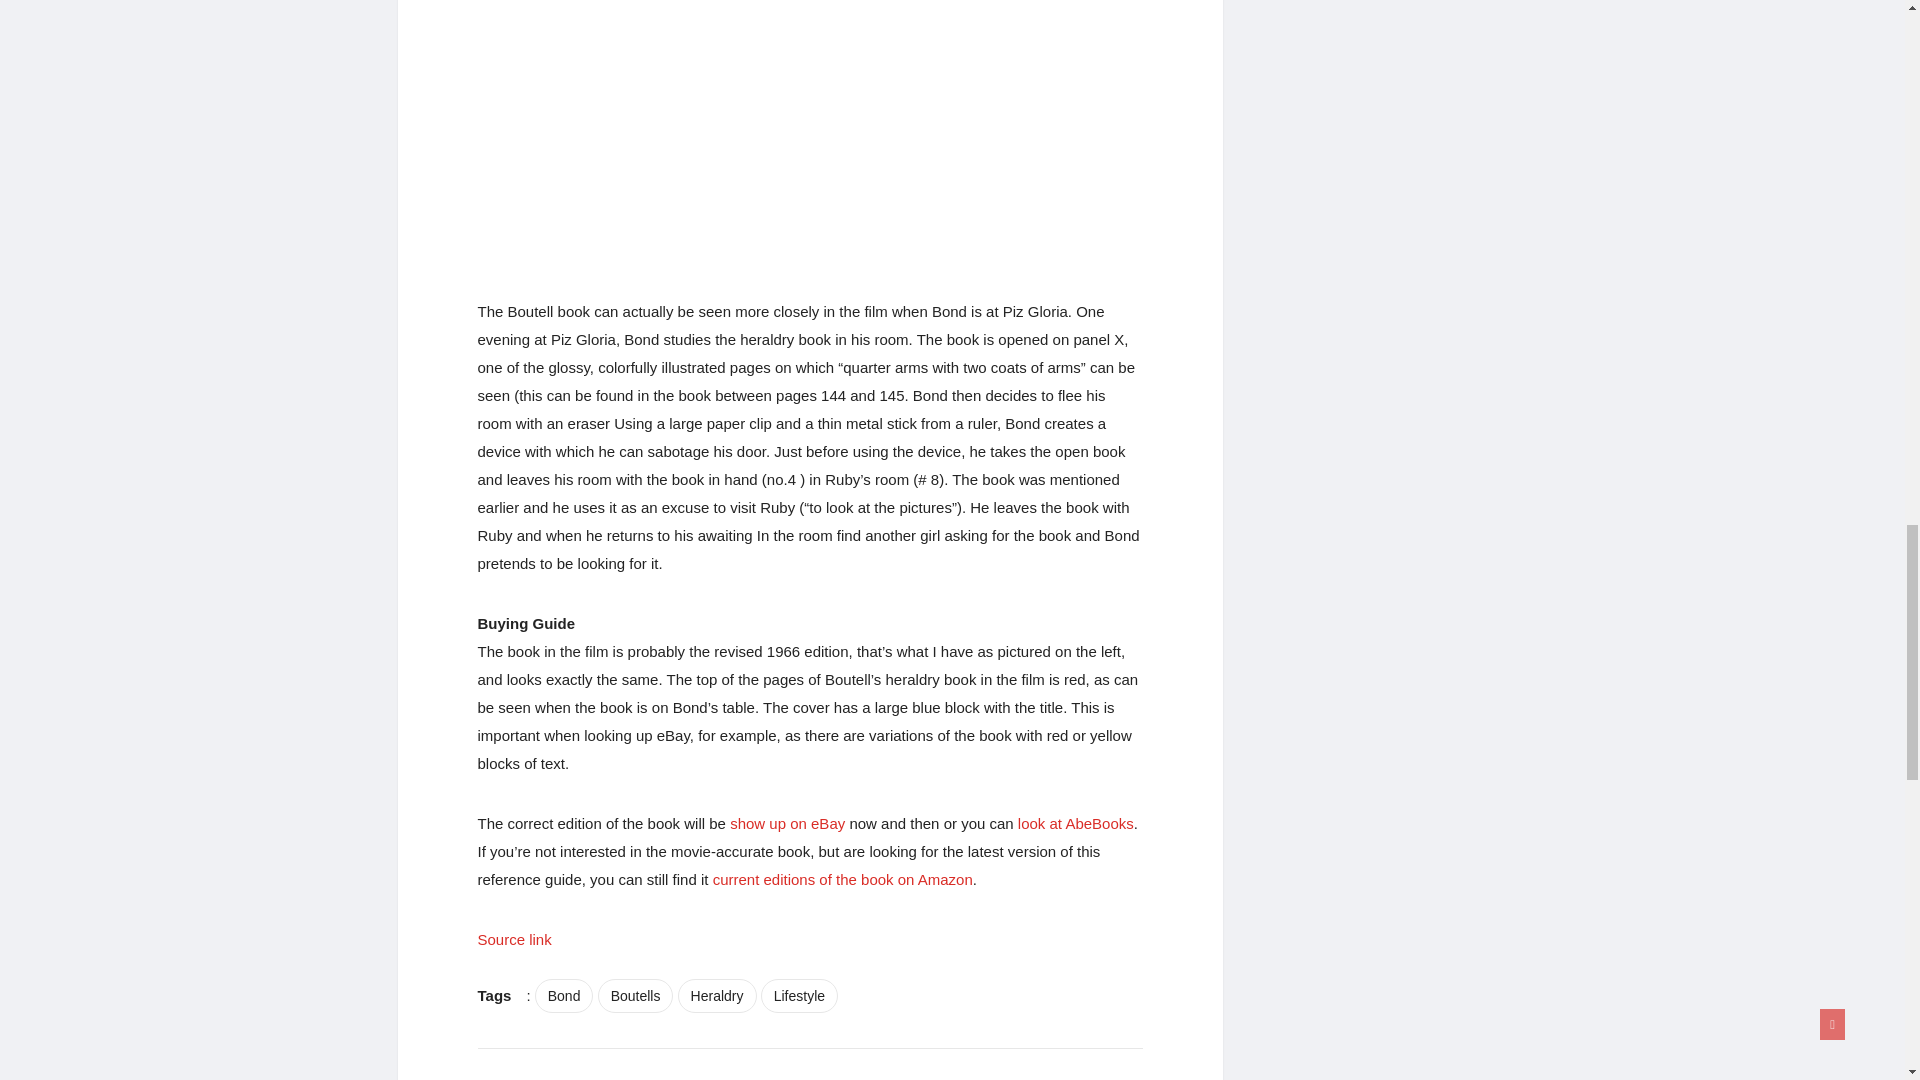 This screenshot has height=1080, width=1920. Describe the element at coordinates (786, 823) in the screenshot. I see `show up on eBay` at that location.